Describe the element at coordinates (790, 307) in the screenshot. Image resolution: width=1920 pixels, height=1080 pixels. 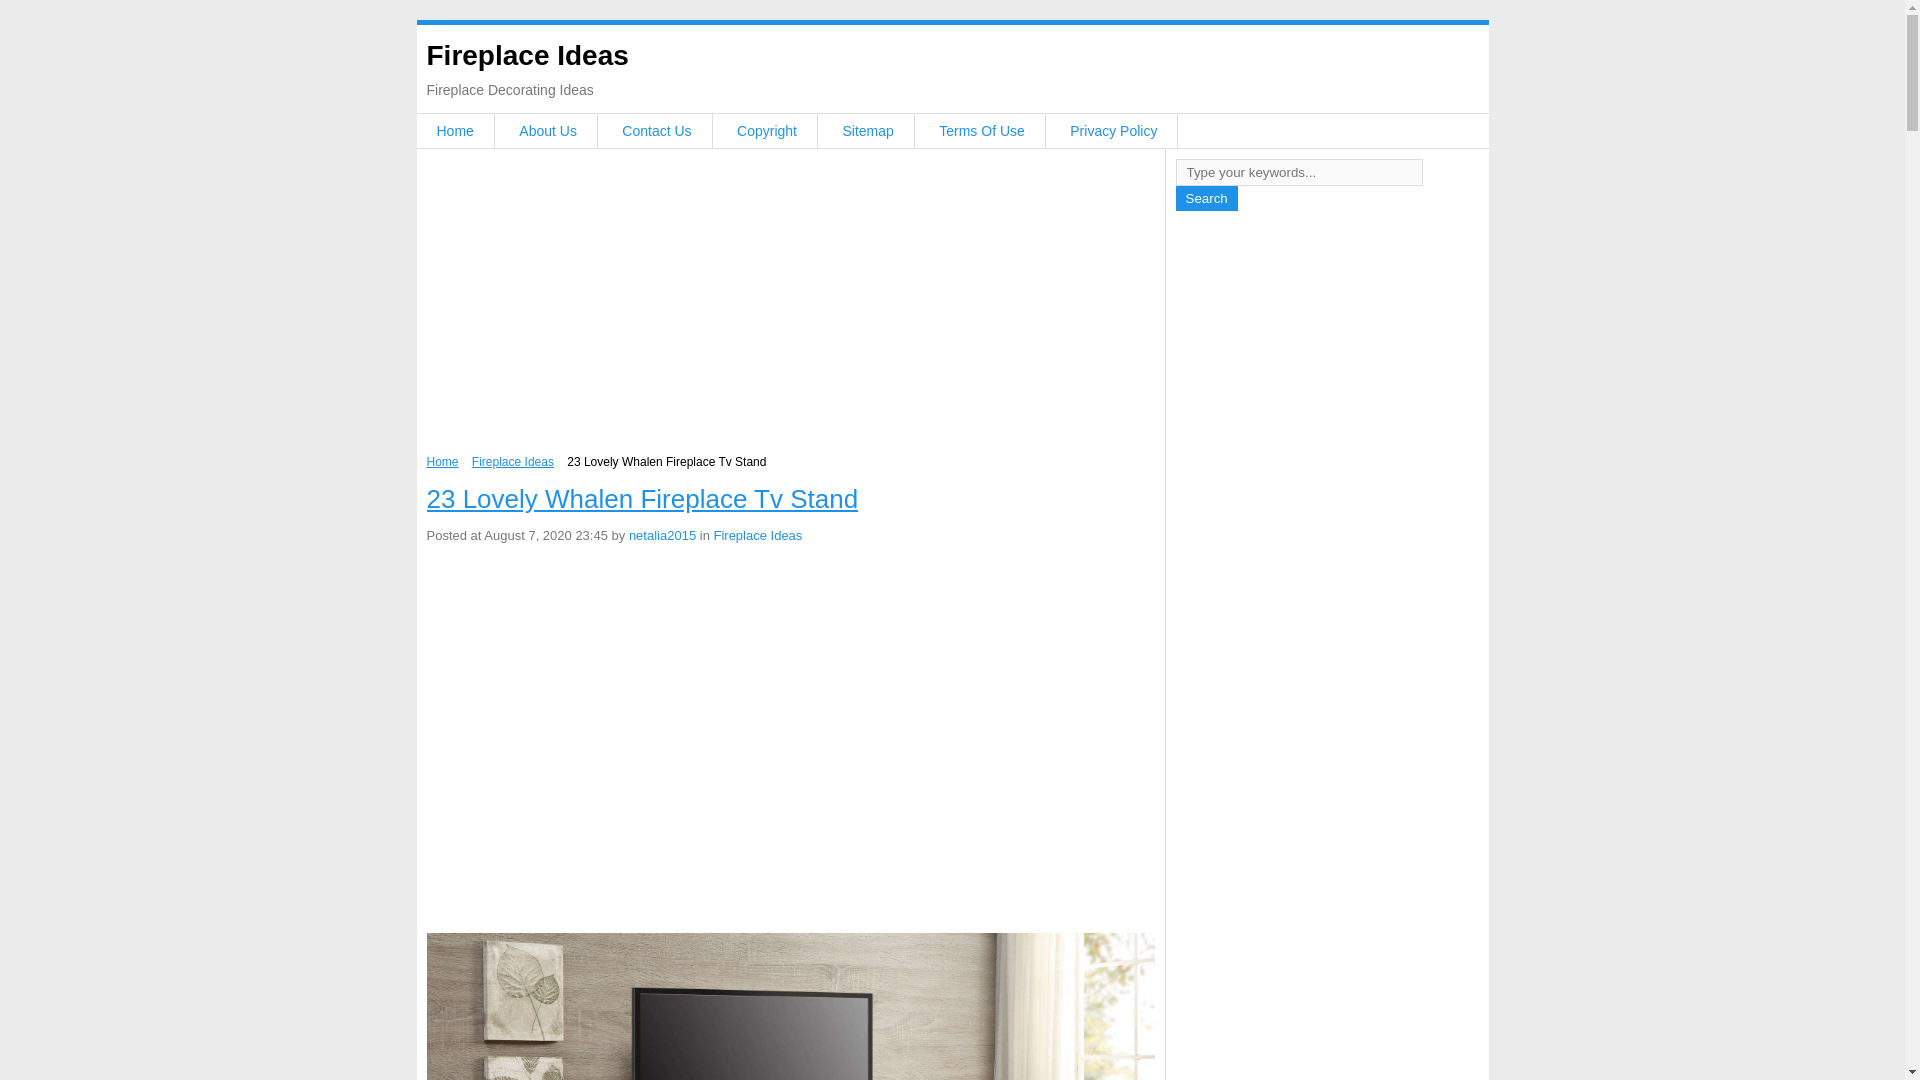
I see `Advertisement` at that location.